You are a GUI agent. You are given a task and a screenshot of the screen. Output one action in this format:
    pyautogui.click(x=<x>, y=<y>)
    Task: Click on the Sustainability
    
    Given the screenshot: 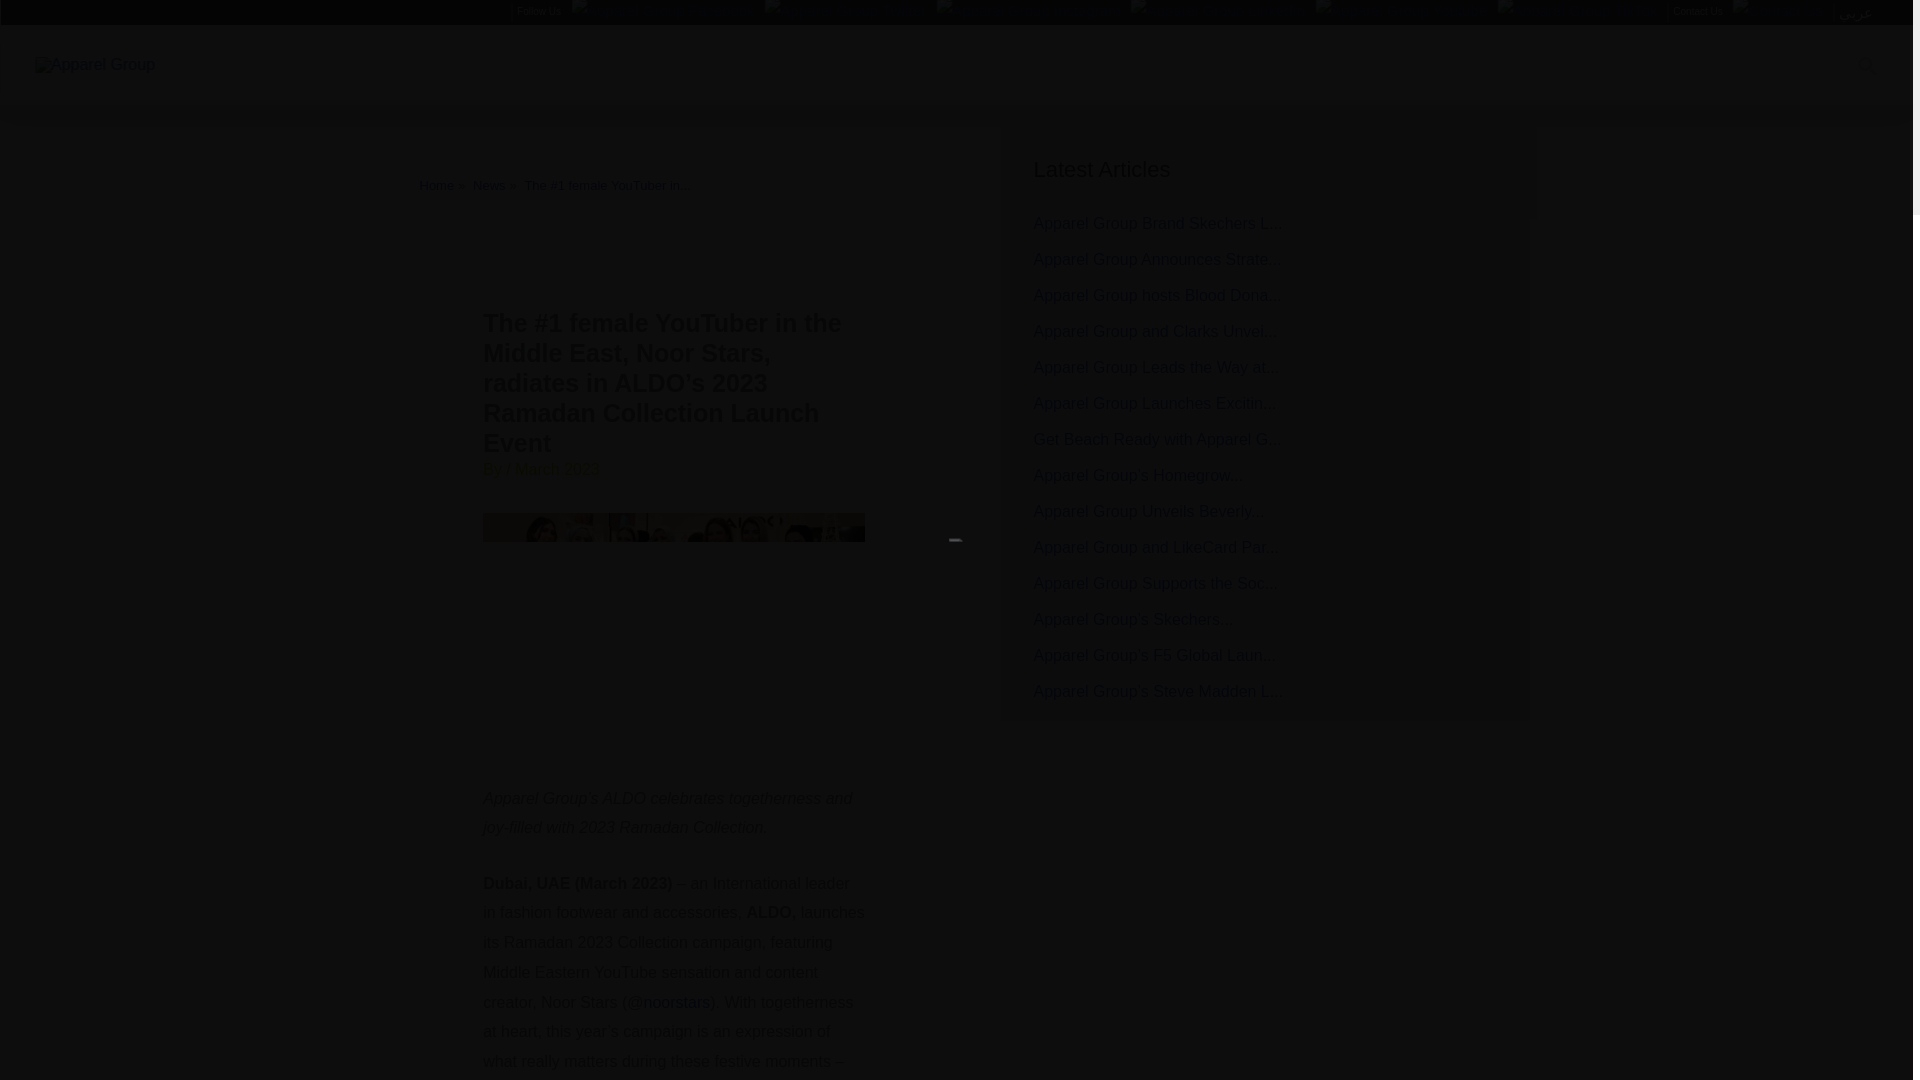 What is the action you would take?
    pyautogui.click(x=1159, y=65)
    